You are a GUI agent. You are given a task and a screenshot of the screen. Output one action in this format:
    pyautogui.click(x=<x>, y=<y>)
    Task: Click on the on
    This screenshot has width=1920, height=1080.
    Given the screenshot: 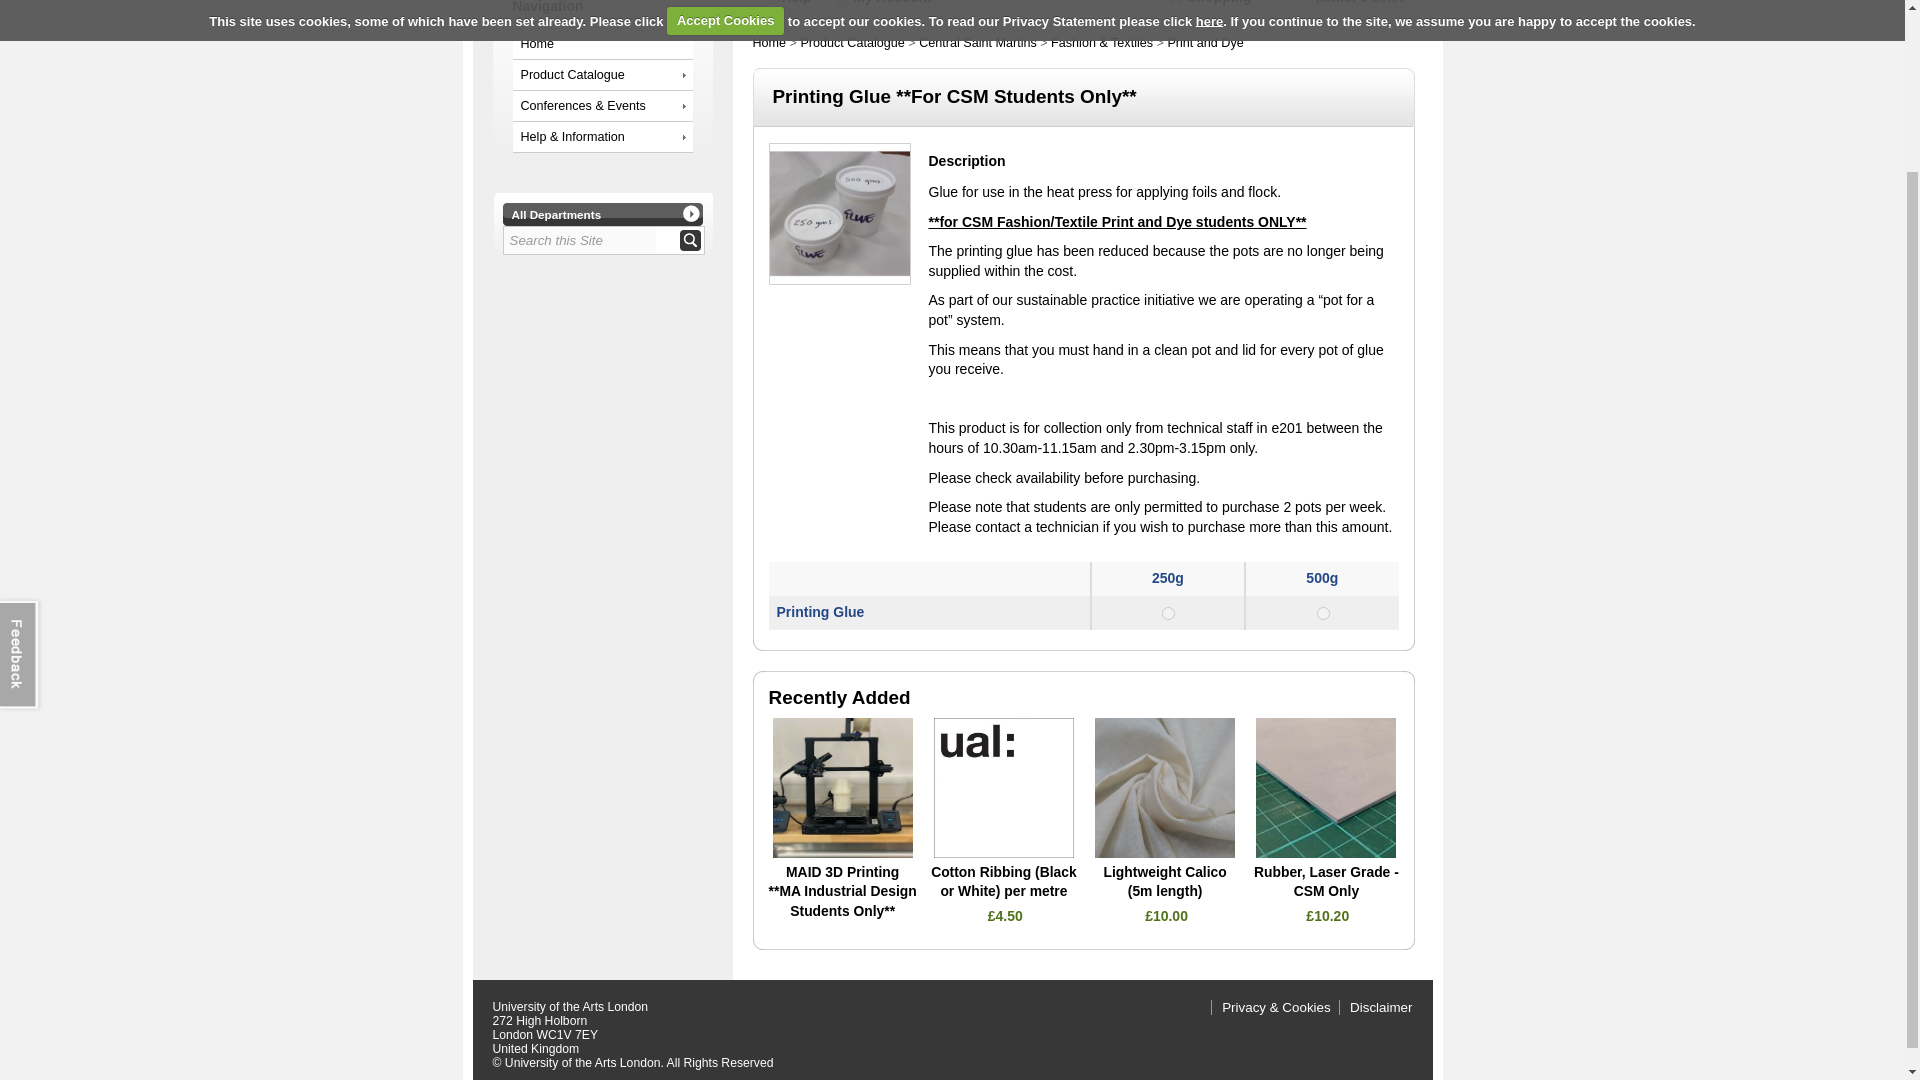 What is the action you would take?
    pyautogui.click(x=1324, y=612)
    